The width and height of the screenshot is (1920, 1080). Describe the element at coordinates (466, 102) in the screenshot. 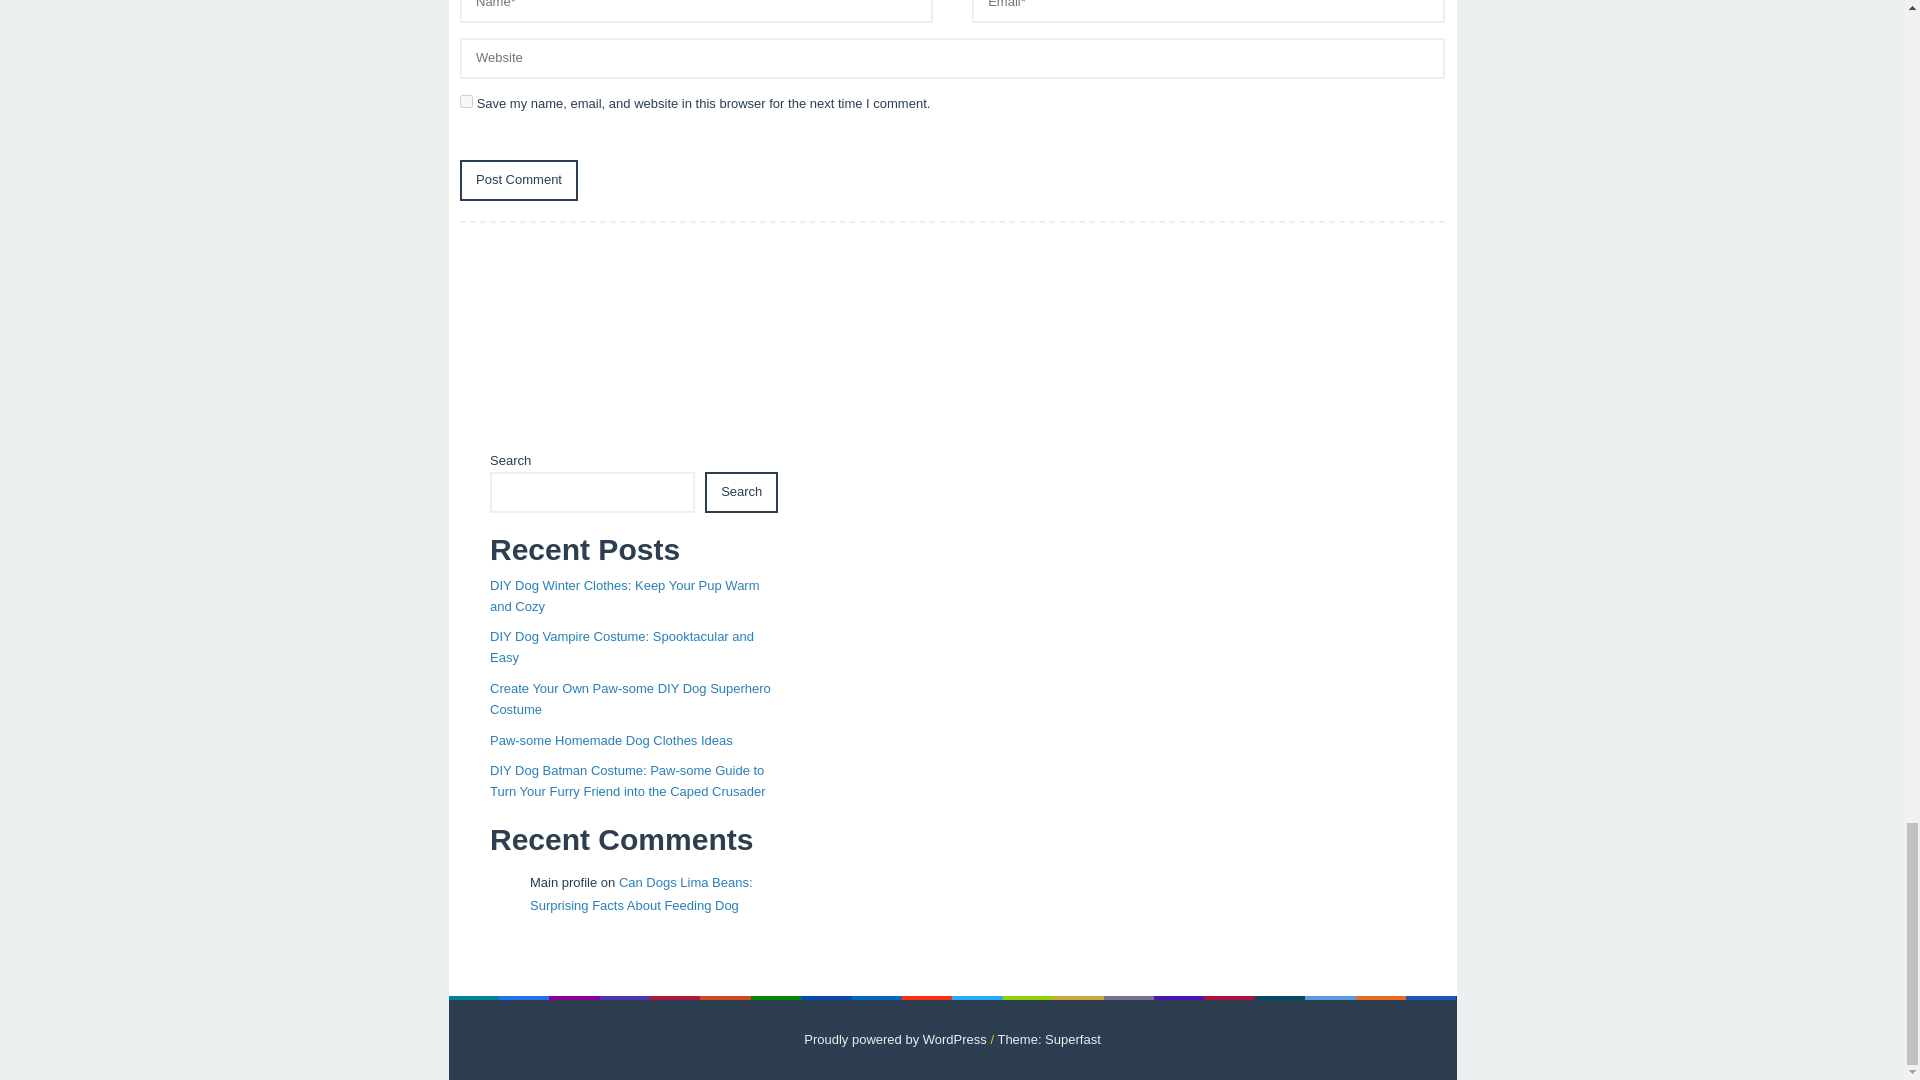

I see `yes` at that location.